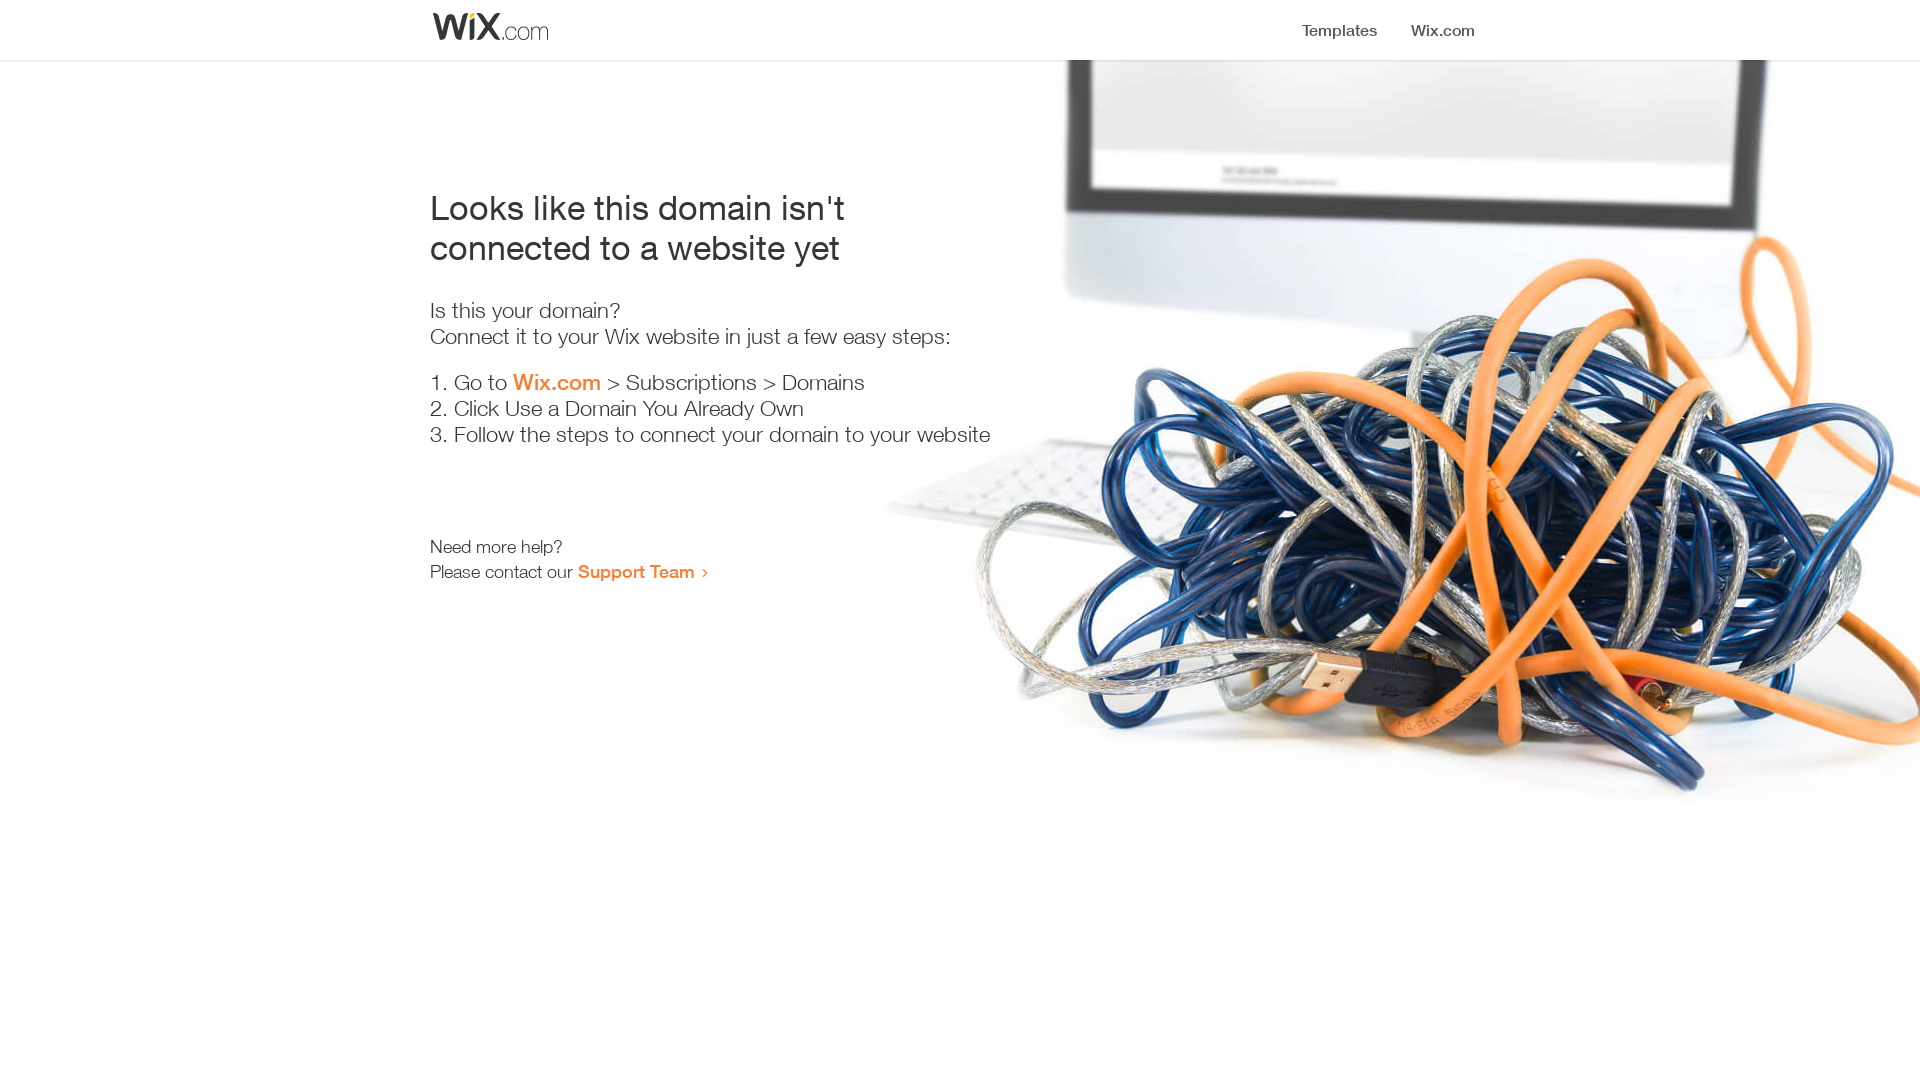  What do you see at coordinates (557, 382) in the screenshot?
I see `Wix.com` at bounding box center [557, 382].